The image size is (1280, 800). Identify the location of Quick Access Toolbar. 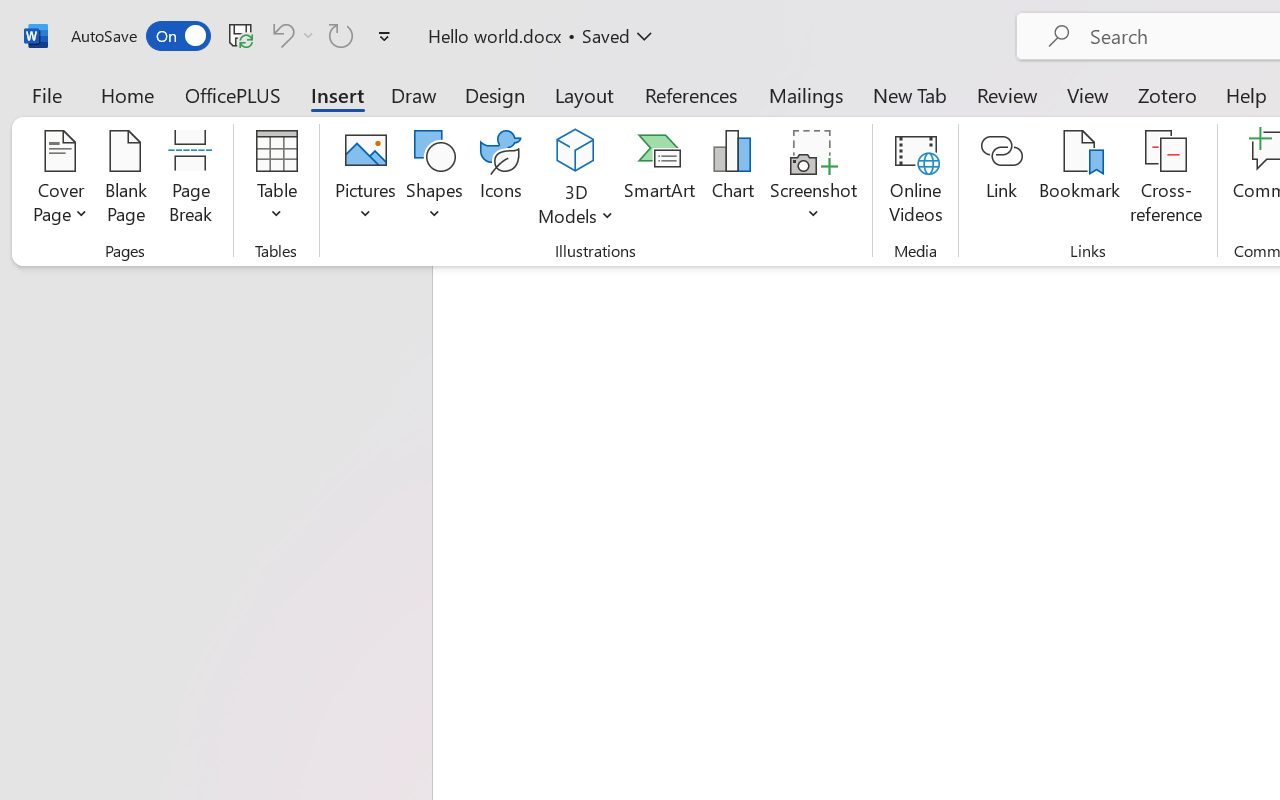
(234, 36).